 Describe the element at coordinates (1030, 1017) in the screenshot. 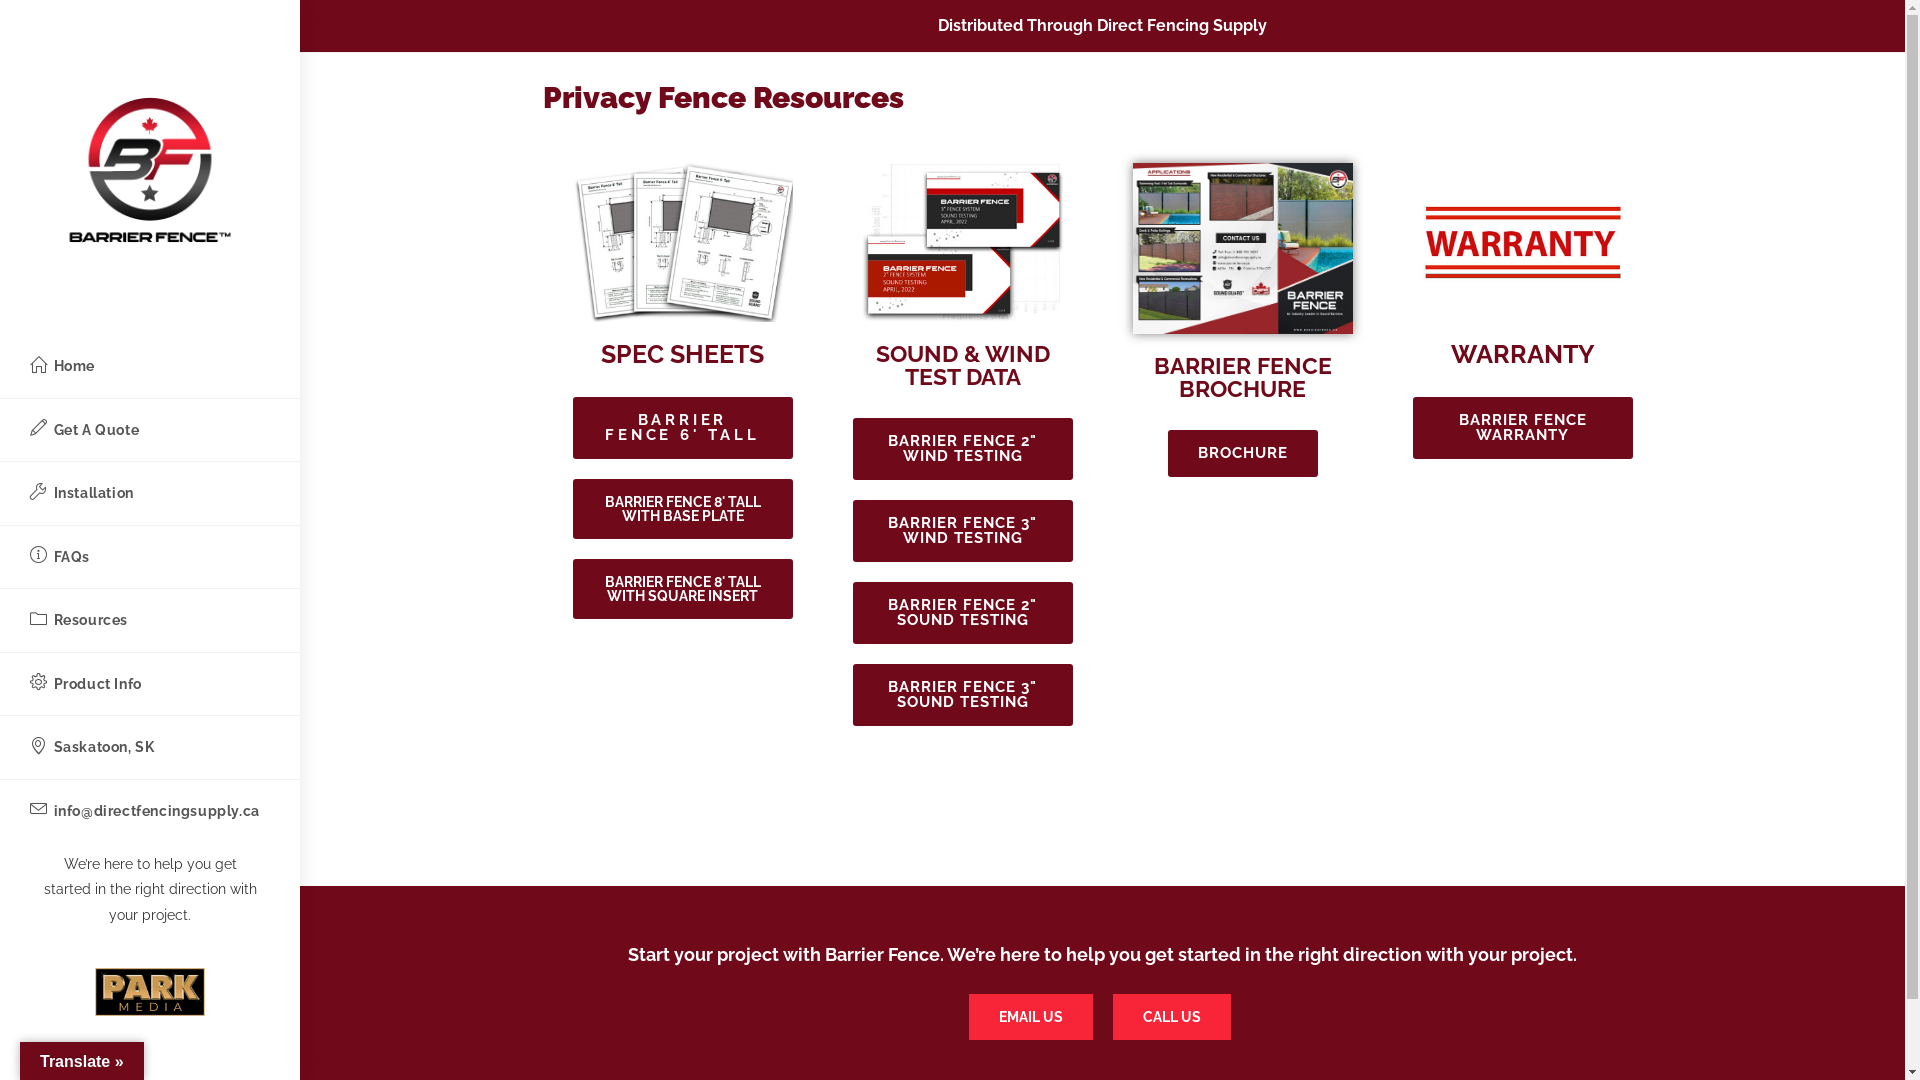

I see `EMAIL US` at that location.